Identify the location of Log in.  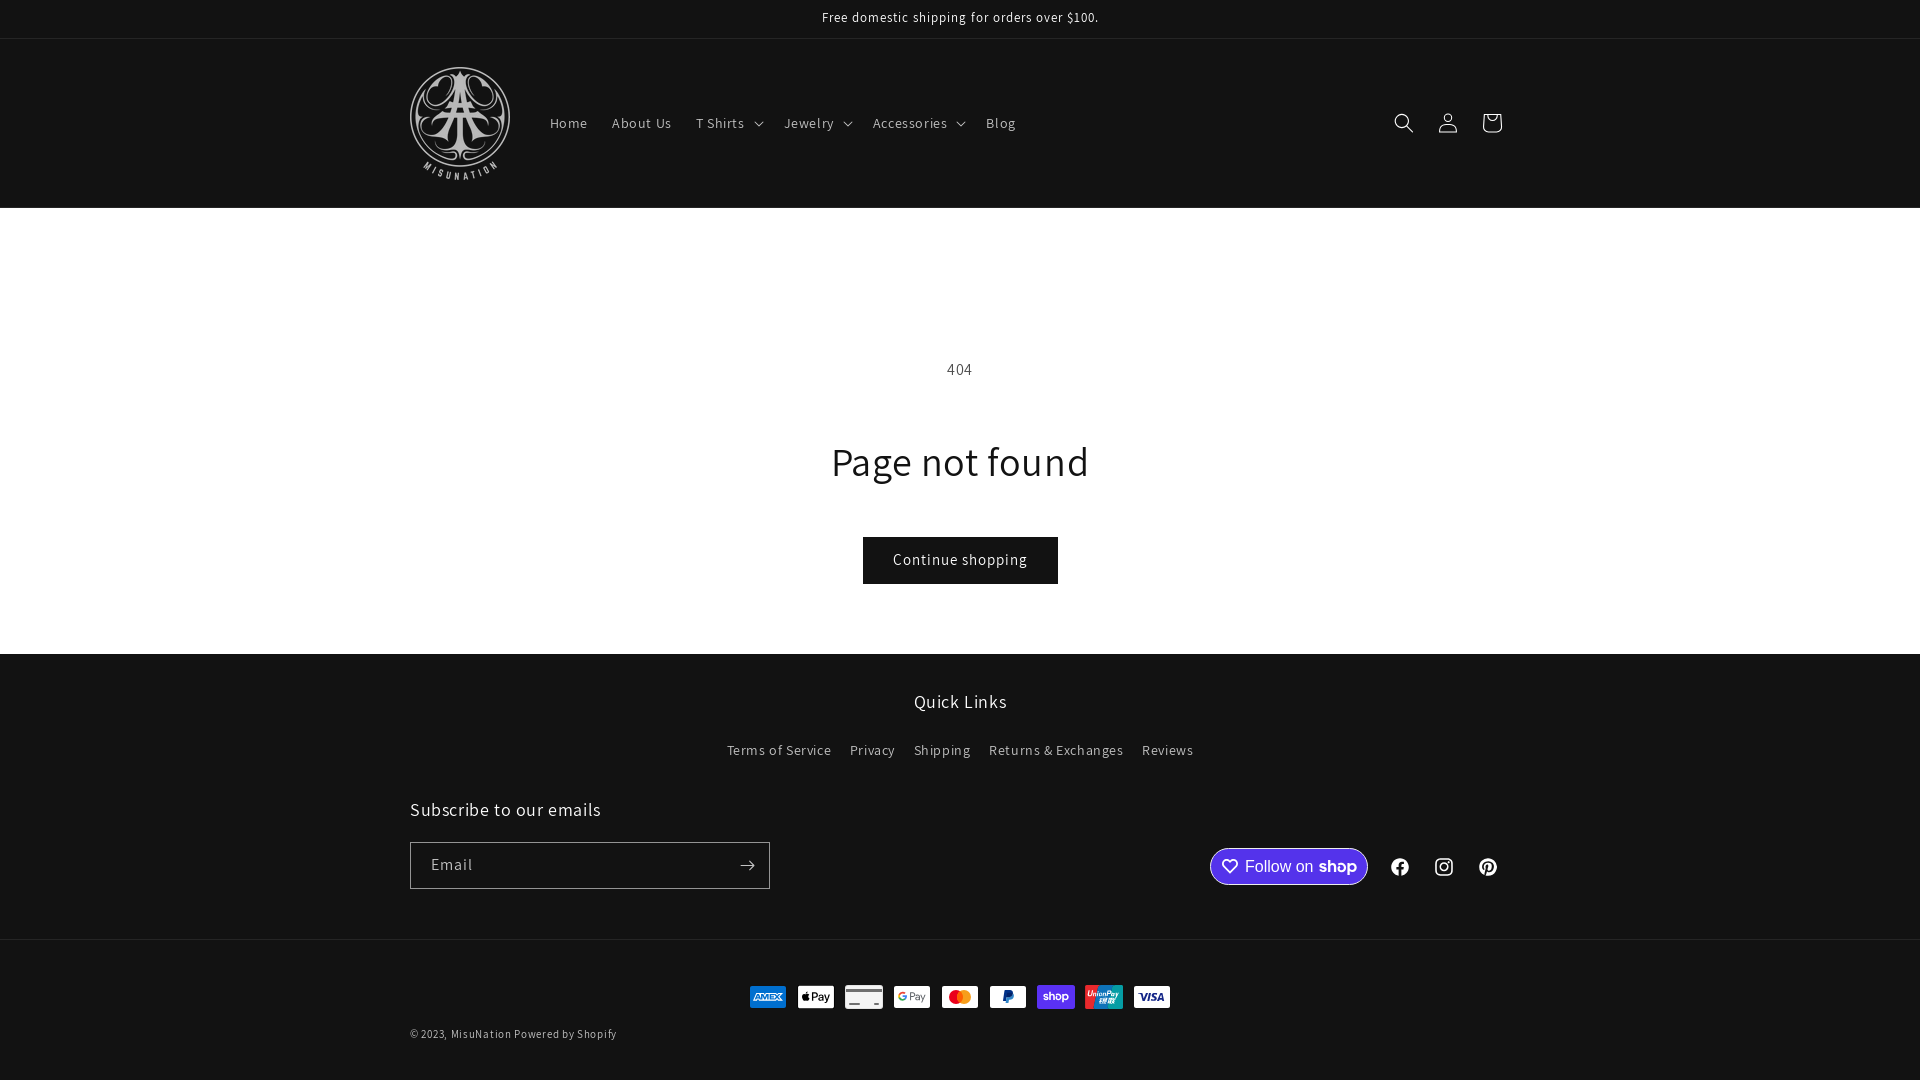
(1448, 123).